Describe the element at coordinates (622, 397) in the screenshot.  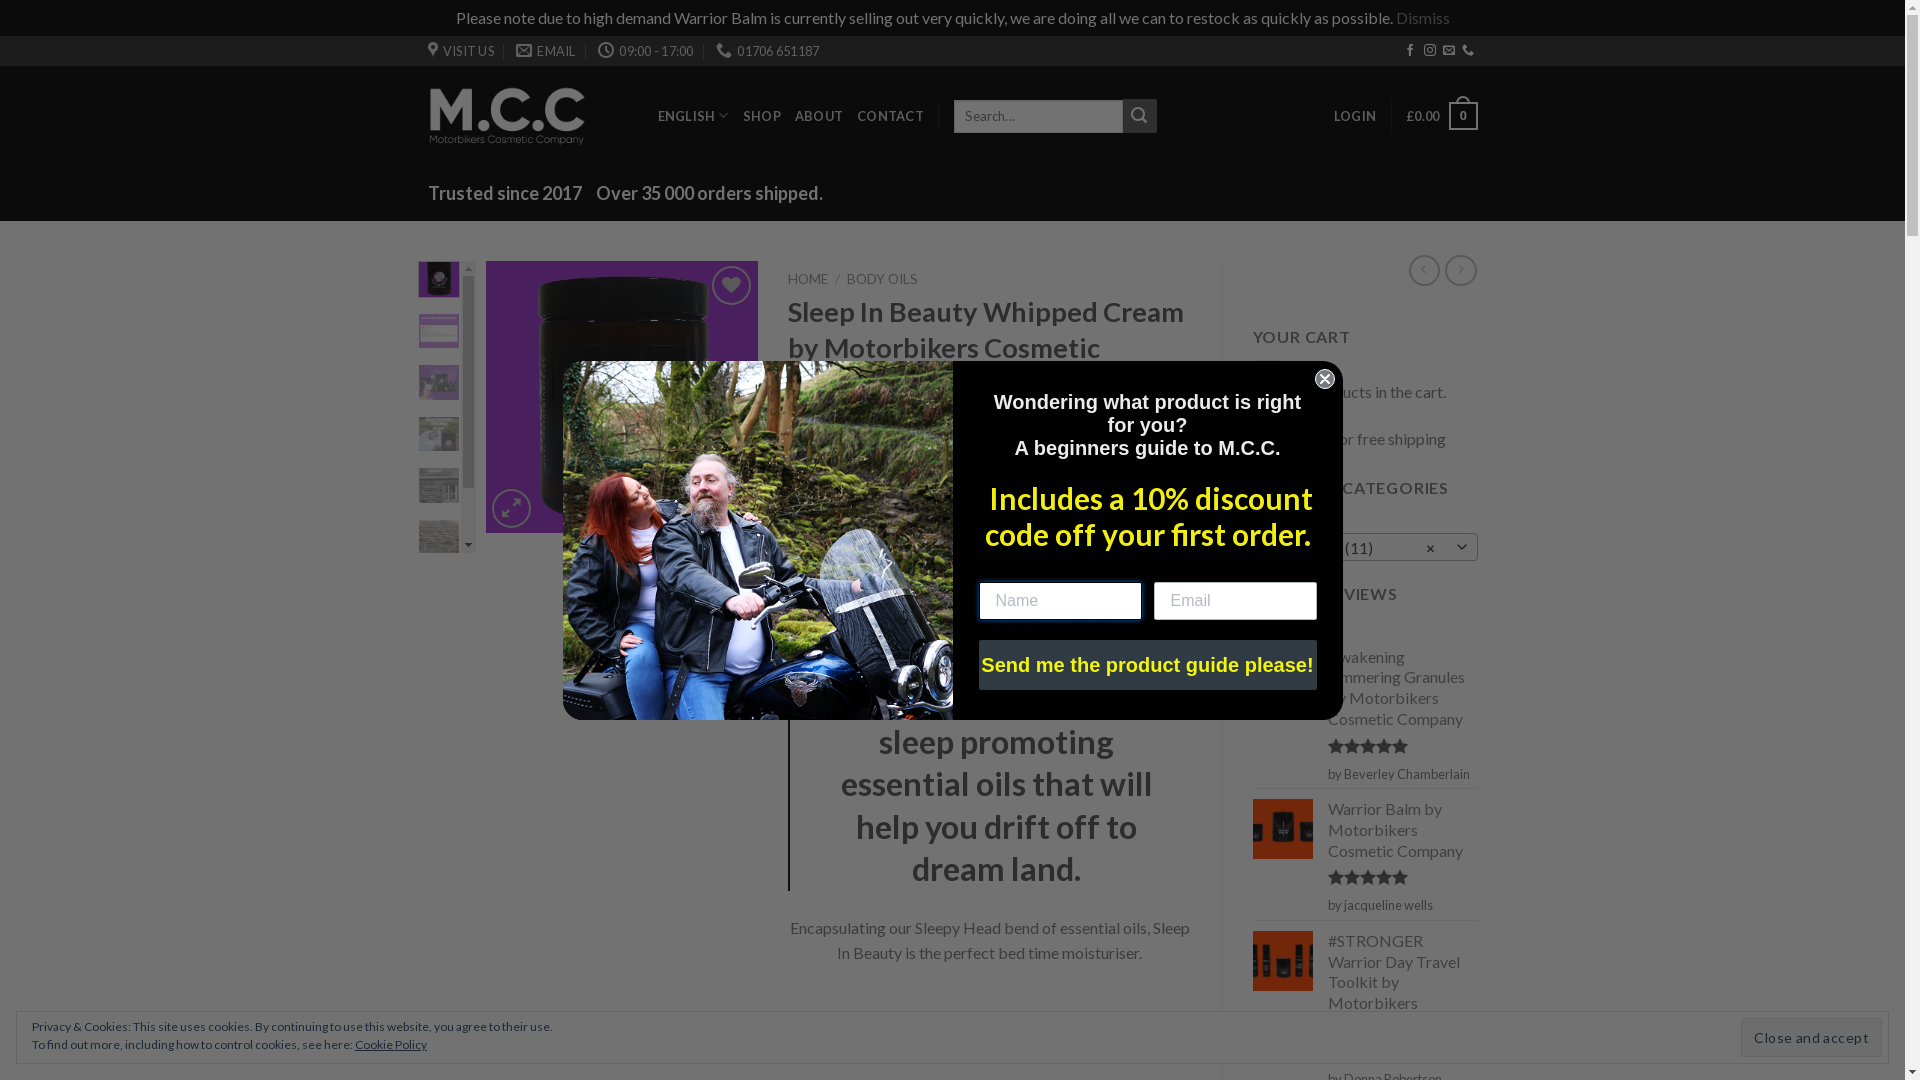
I see `Blank 2000 x 2000 (2)` at that location.